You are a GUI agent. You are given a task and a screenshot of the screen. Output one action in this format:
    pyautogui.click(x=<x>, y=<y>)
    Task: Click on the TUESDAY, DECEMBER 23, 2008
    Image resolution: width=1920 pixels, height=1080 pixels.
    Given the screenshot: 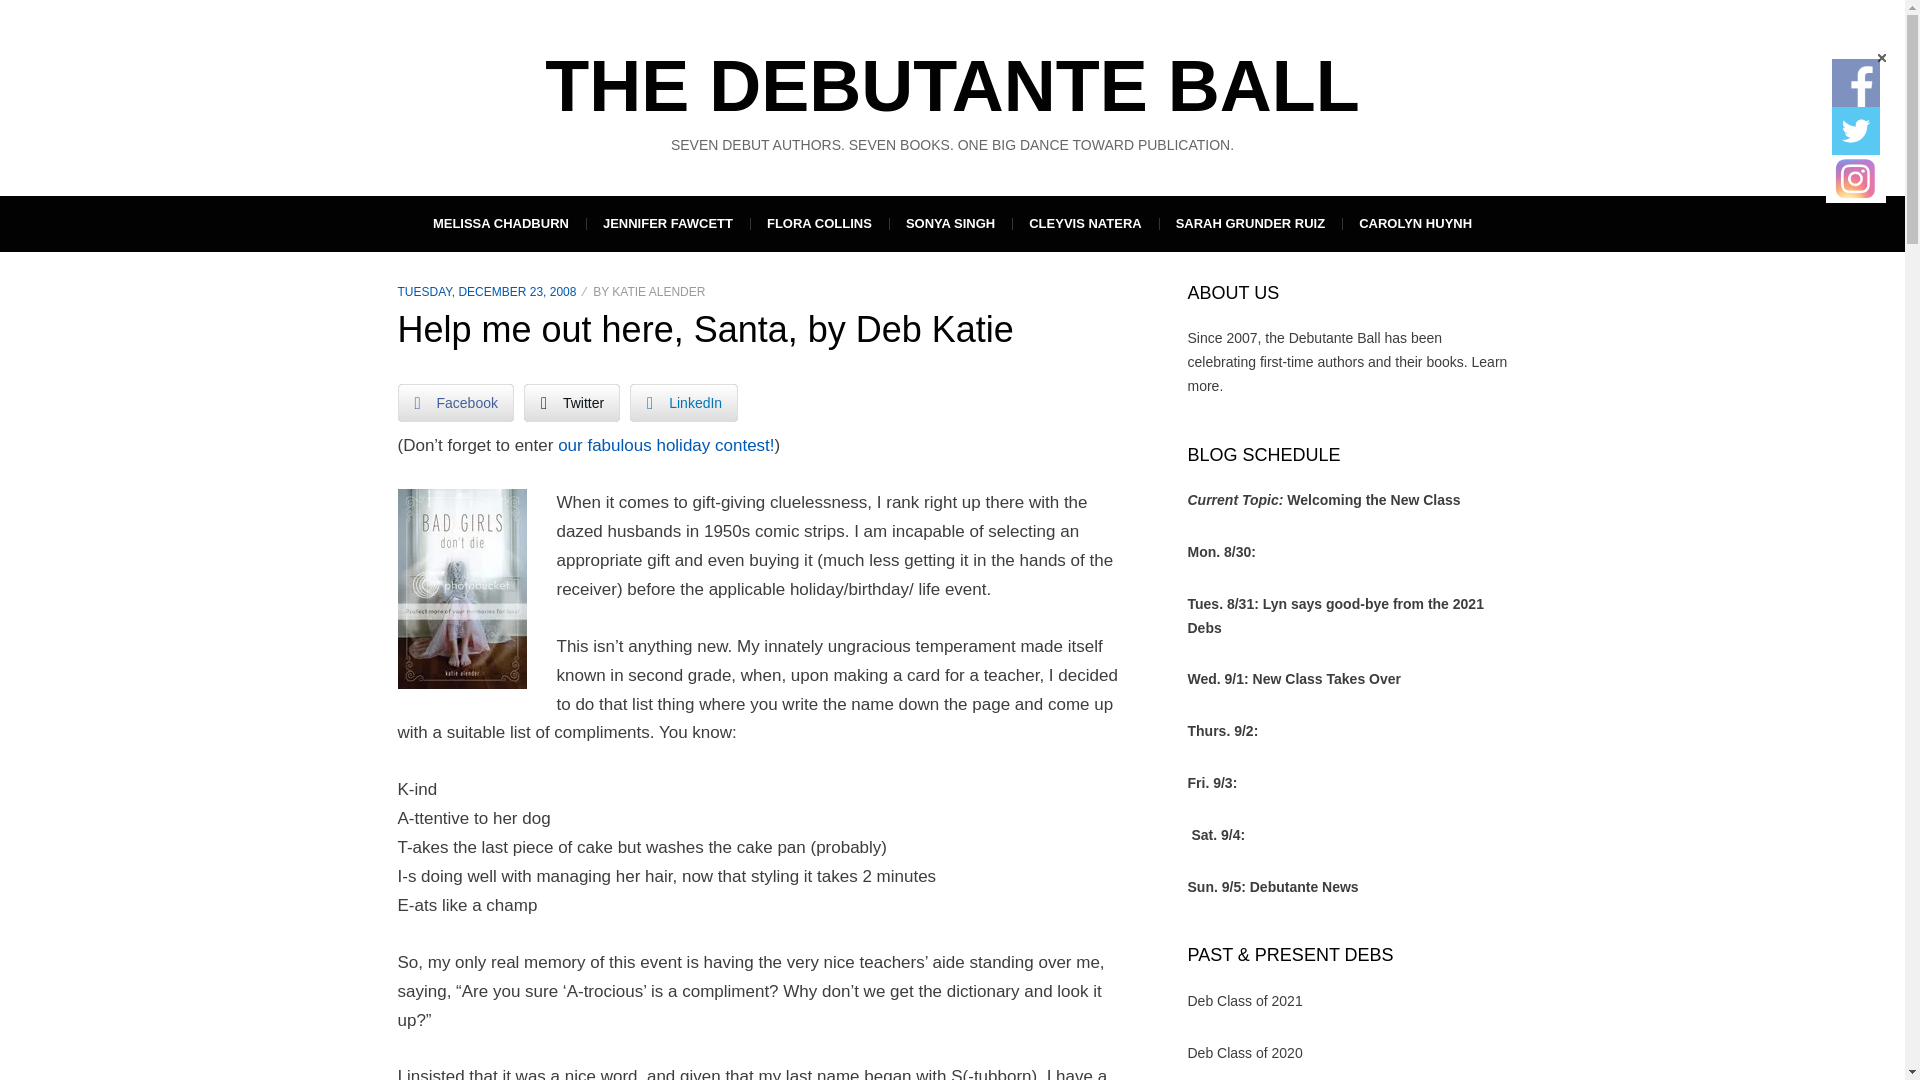 What is the action you would take?
    pyautogui.click(x=487, y=292)
    